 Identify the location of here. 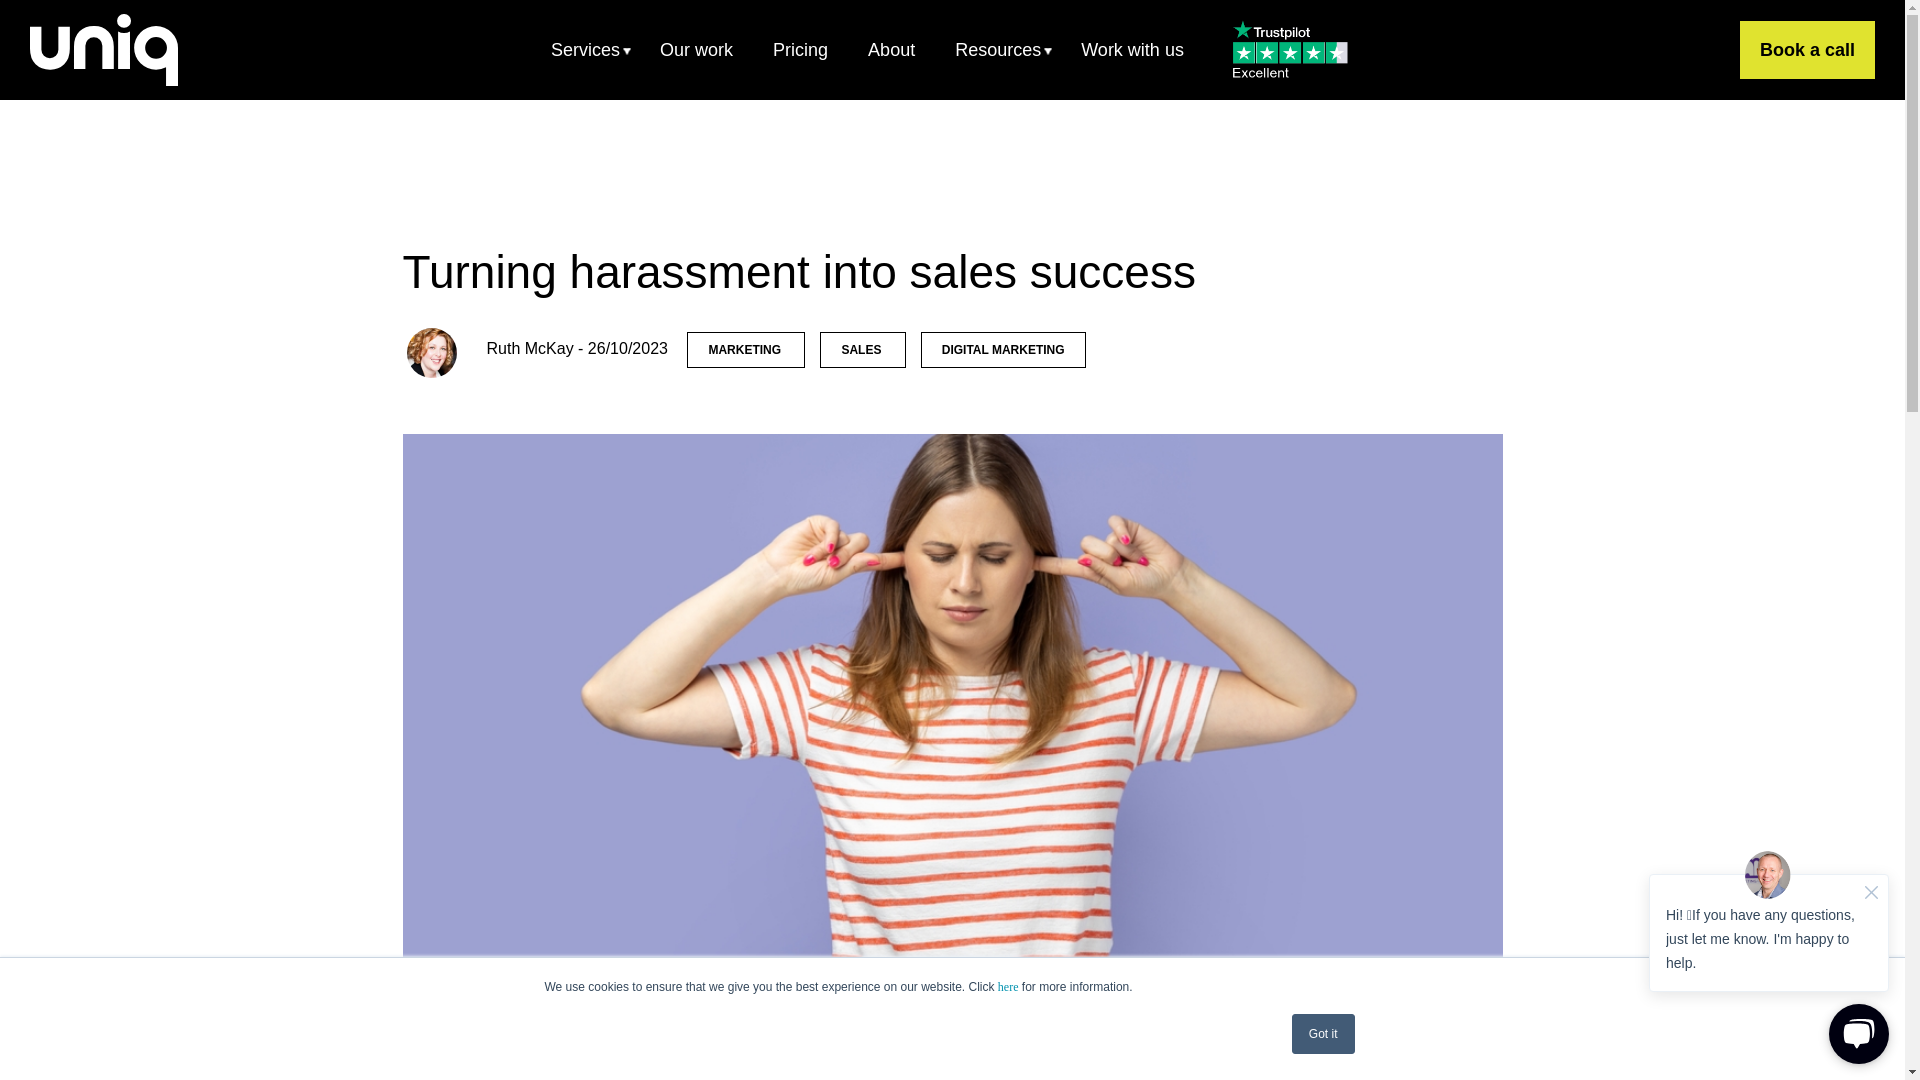
(1008, 986).